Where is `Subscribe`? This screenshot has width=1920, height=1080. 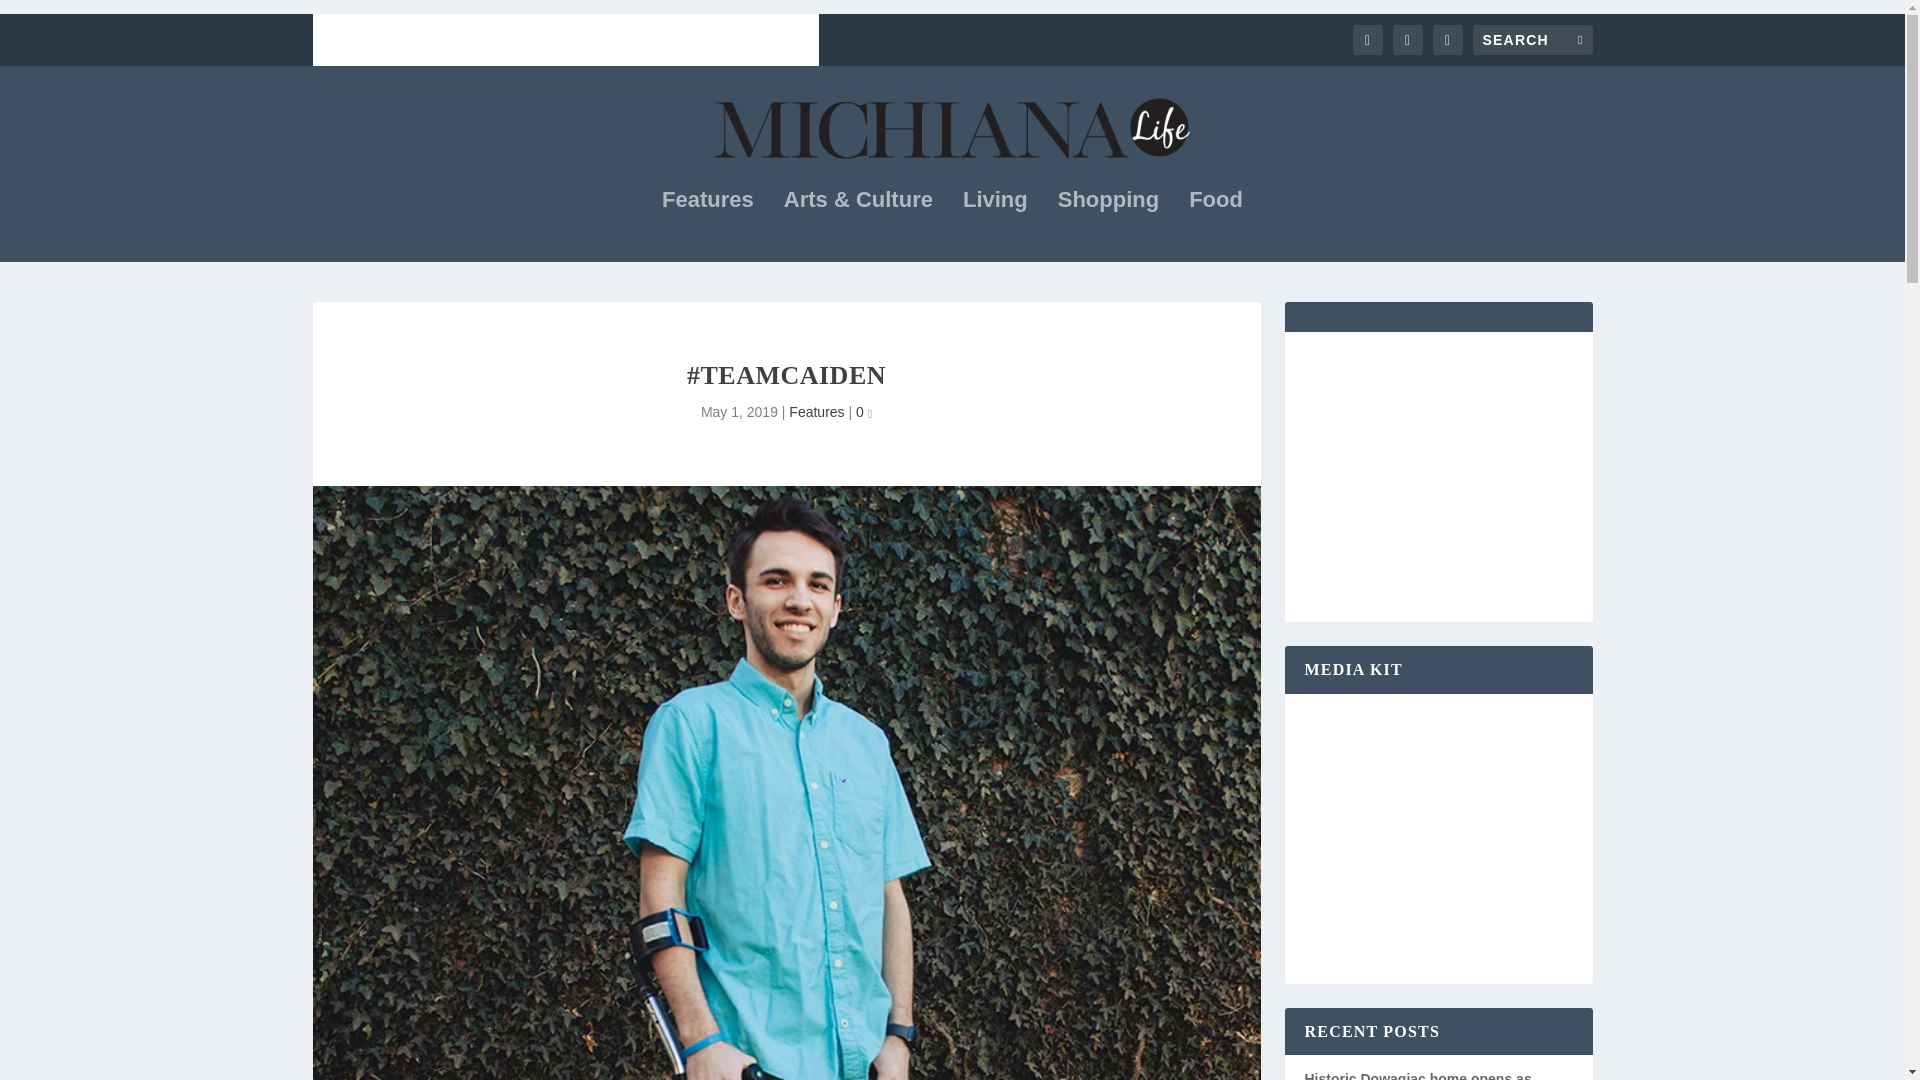
Subscribe is located at coordinates (346, 40).